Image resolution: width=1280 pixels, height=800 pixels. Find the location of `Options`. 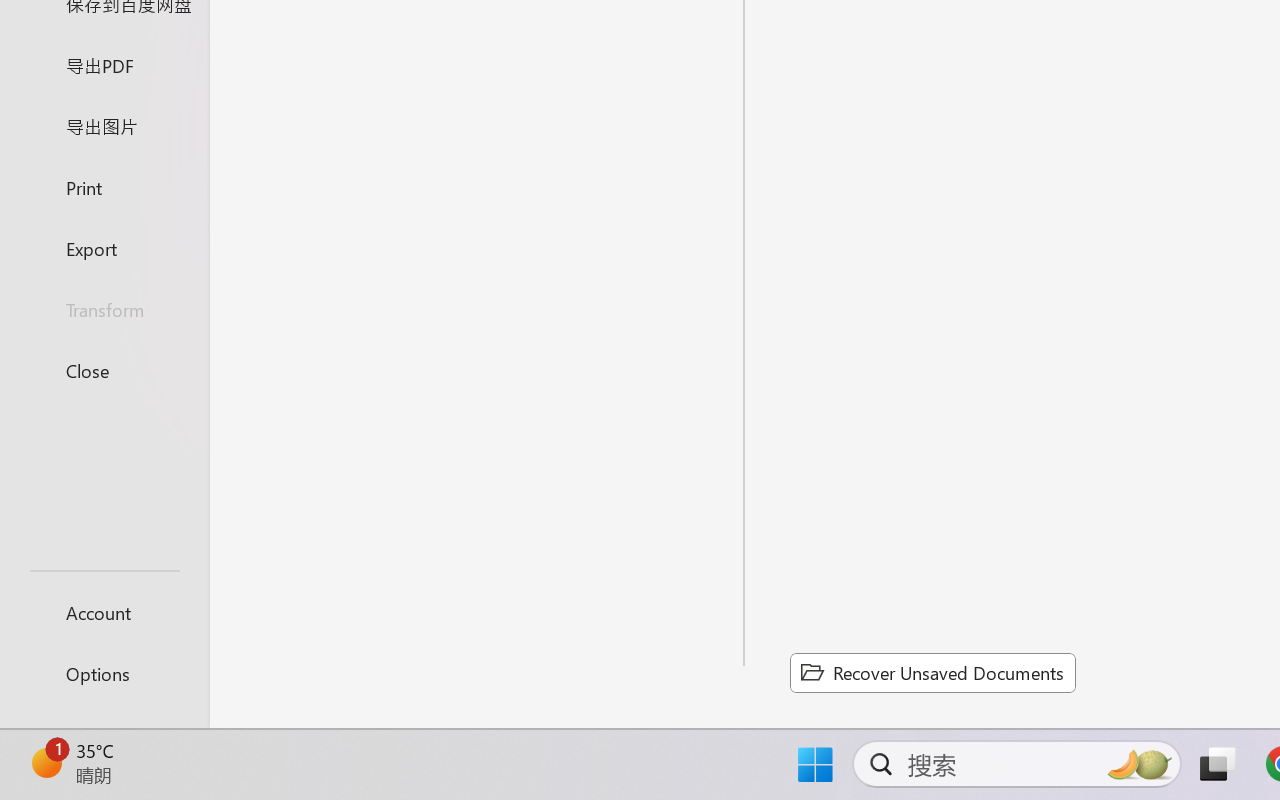

Options is located at coordinates (104, 674).